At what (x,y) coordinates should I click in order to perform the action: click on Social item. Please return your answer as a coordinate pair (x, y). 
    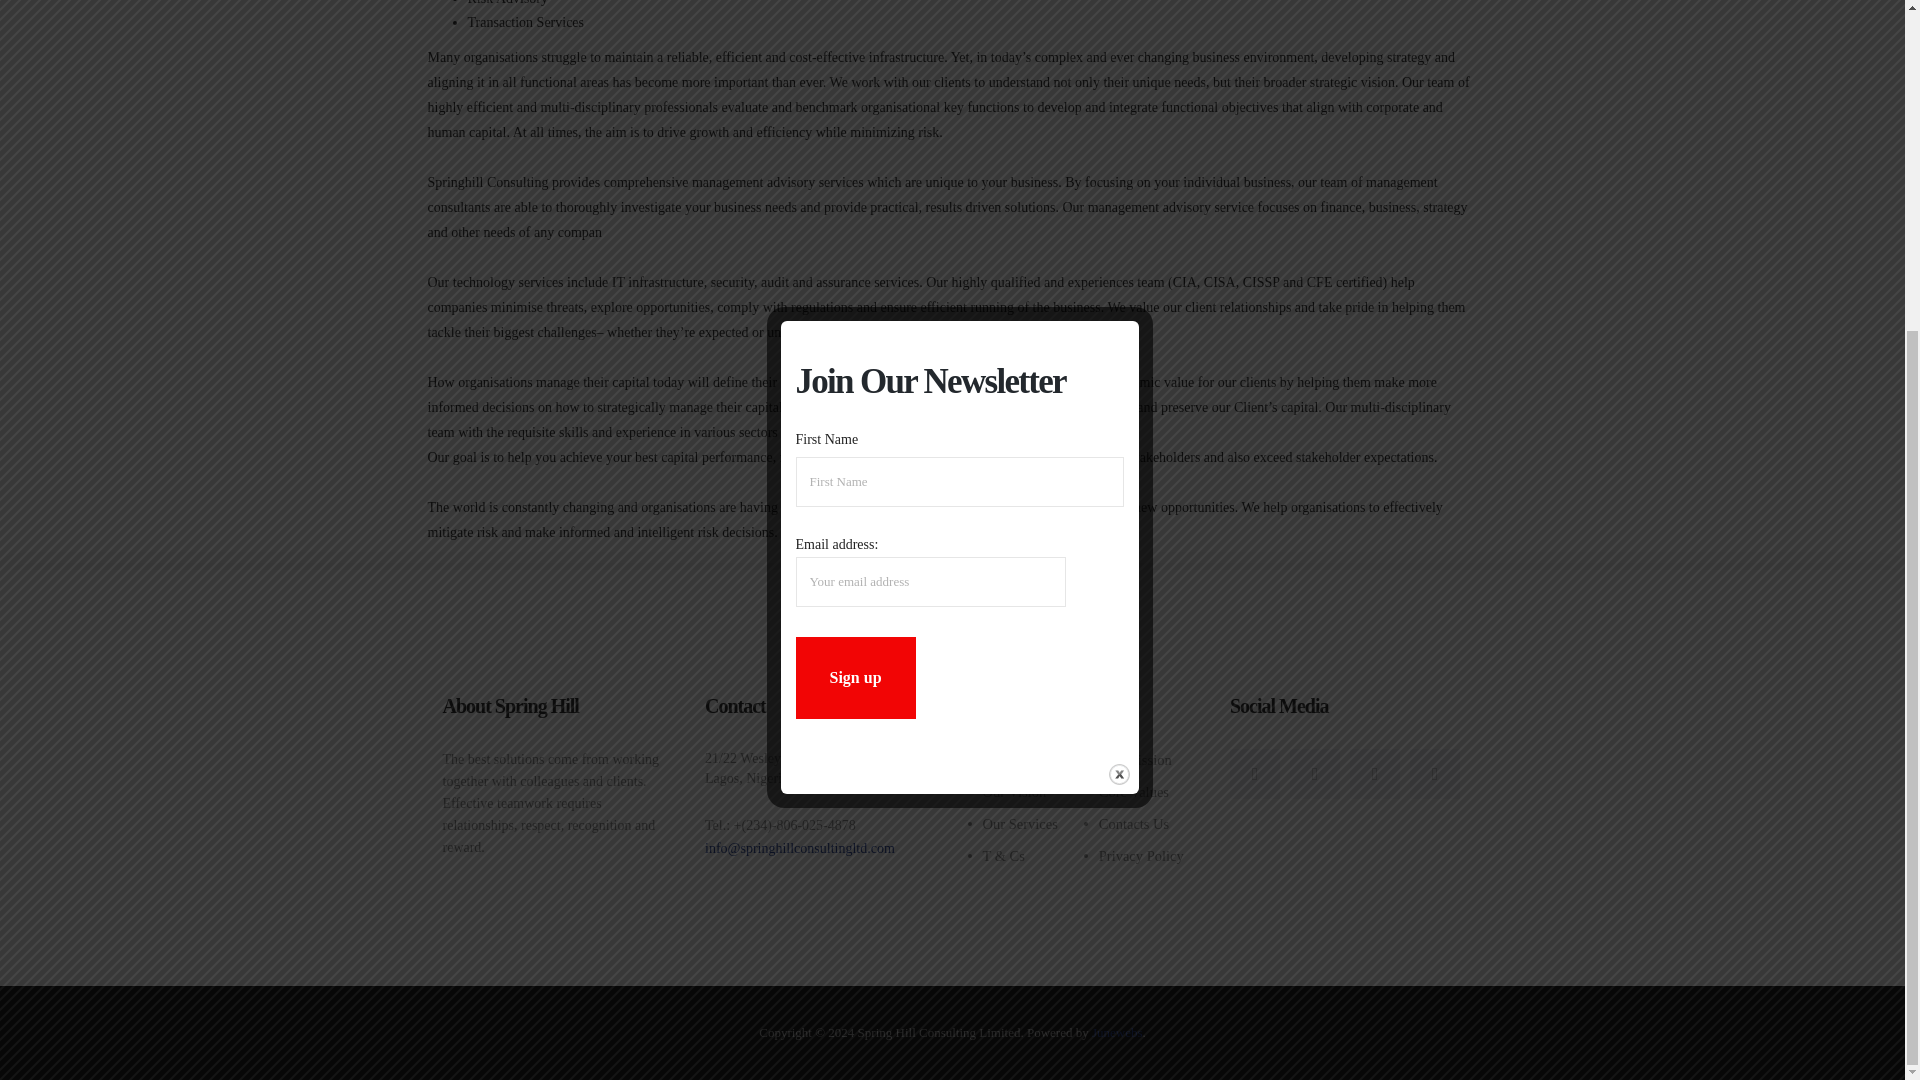
    Looking at the image, I should click on (1255, 774).